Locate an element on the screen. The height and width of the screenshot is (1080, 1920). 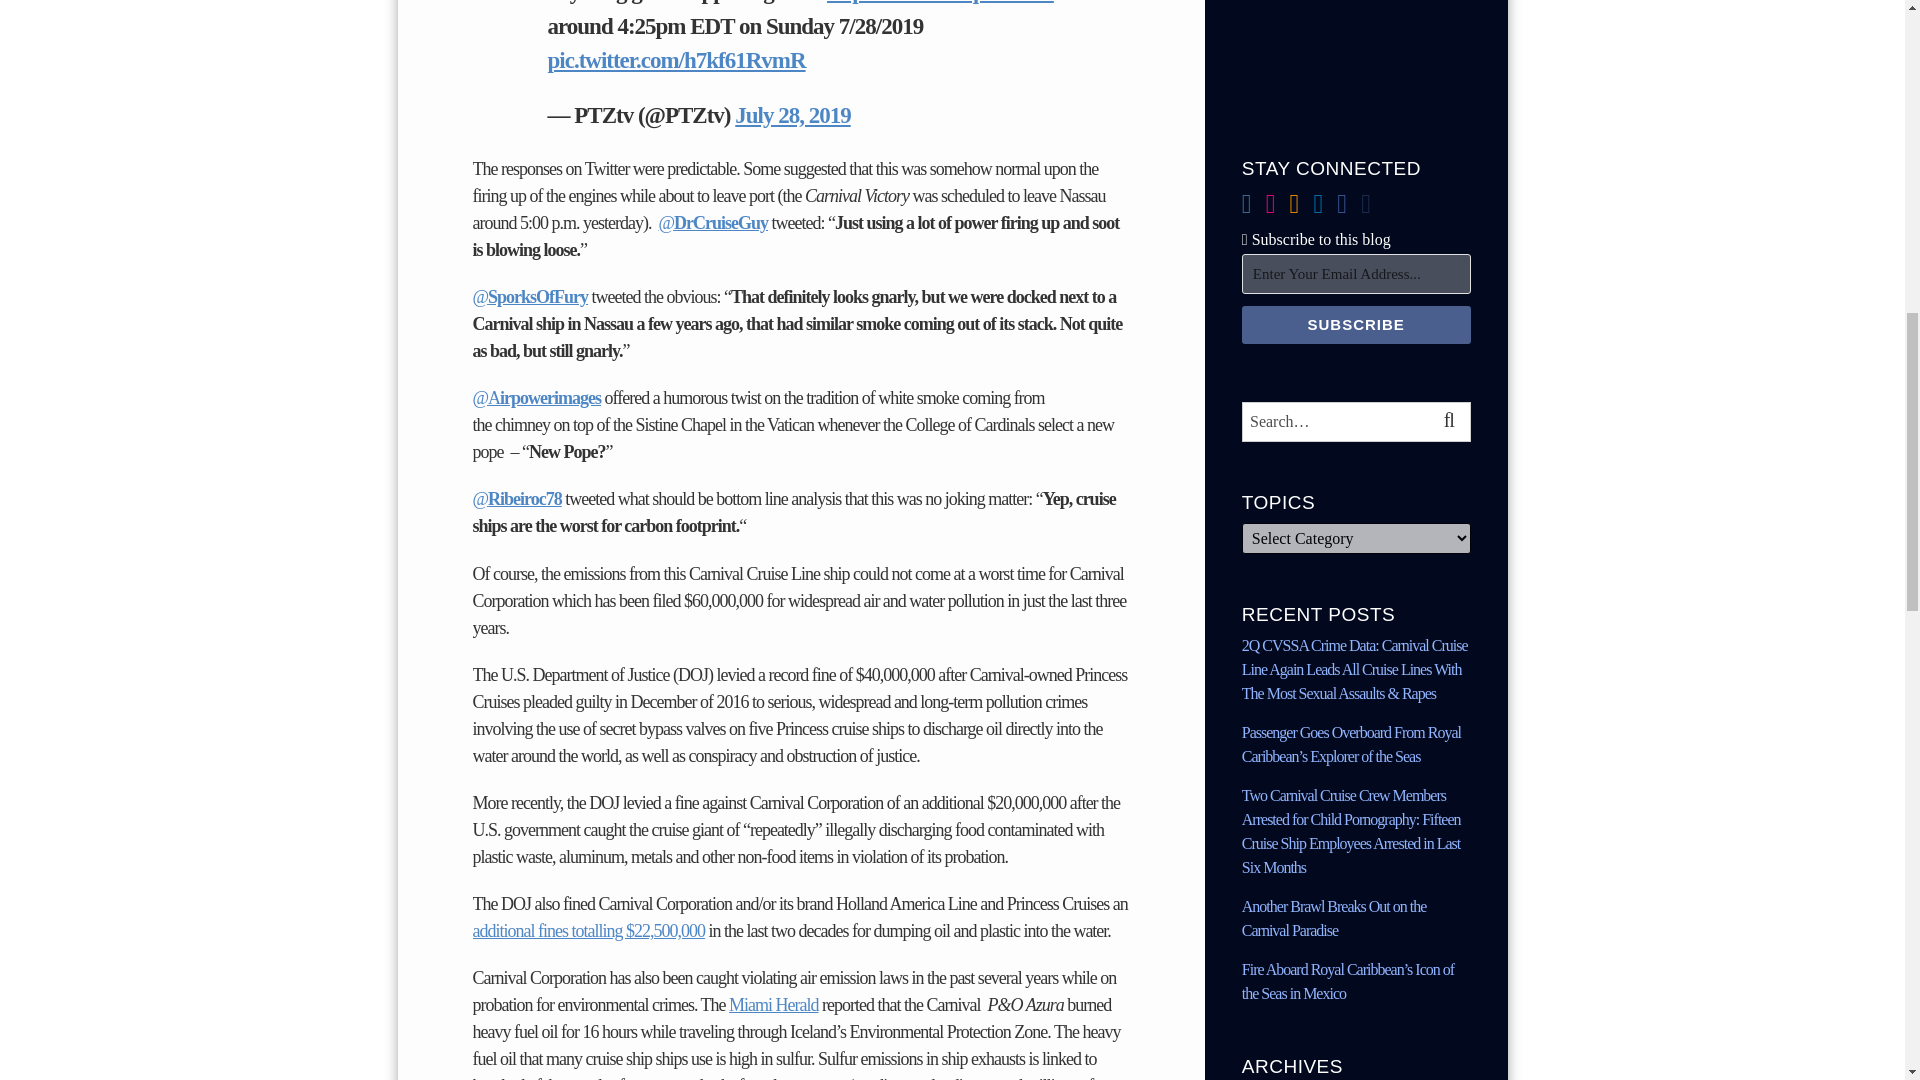
Miami Herald is located at coordinates (773, 1004).